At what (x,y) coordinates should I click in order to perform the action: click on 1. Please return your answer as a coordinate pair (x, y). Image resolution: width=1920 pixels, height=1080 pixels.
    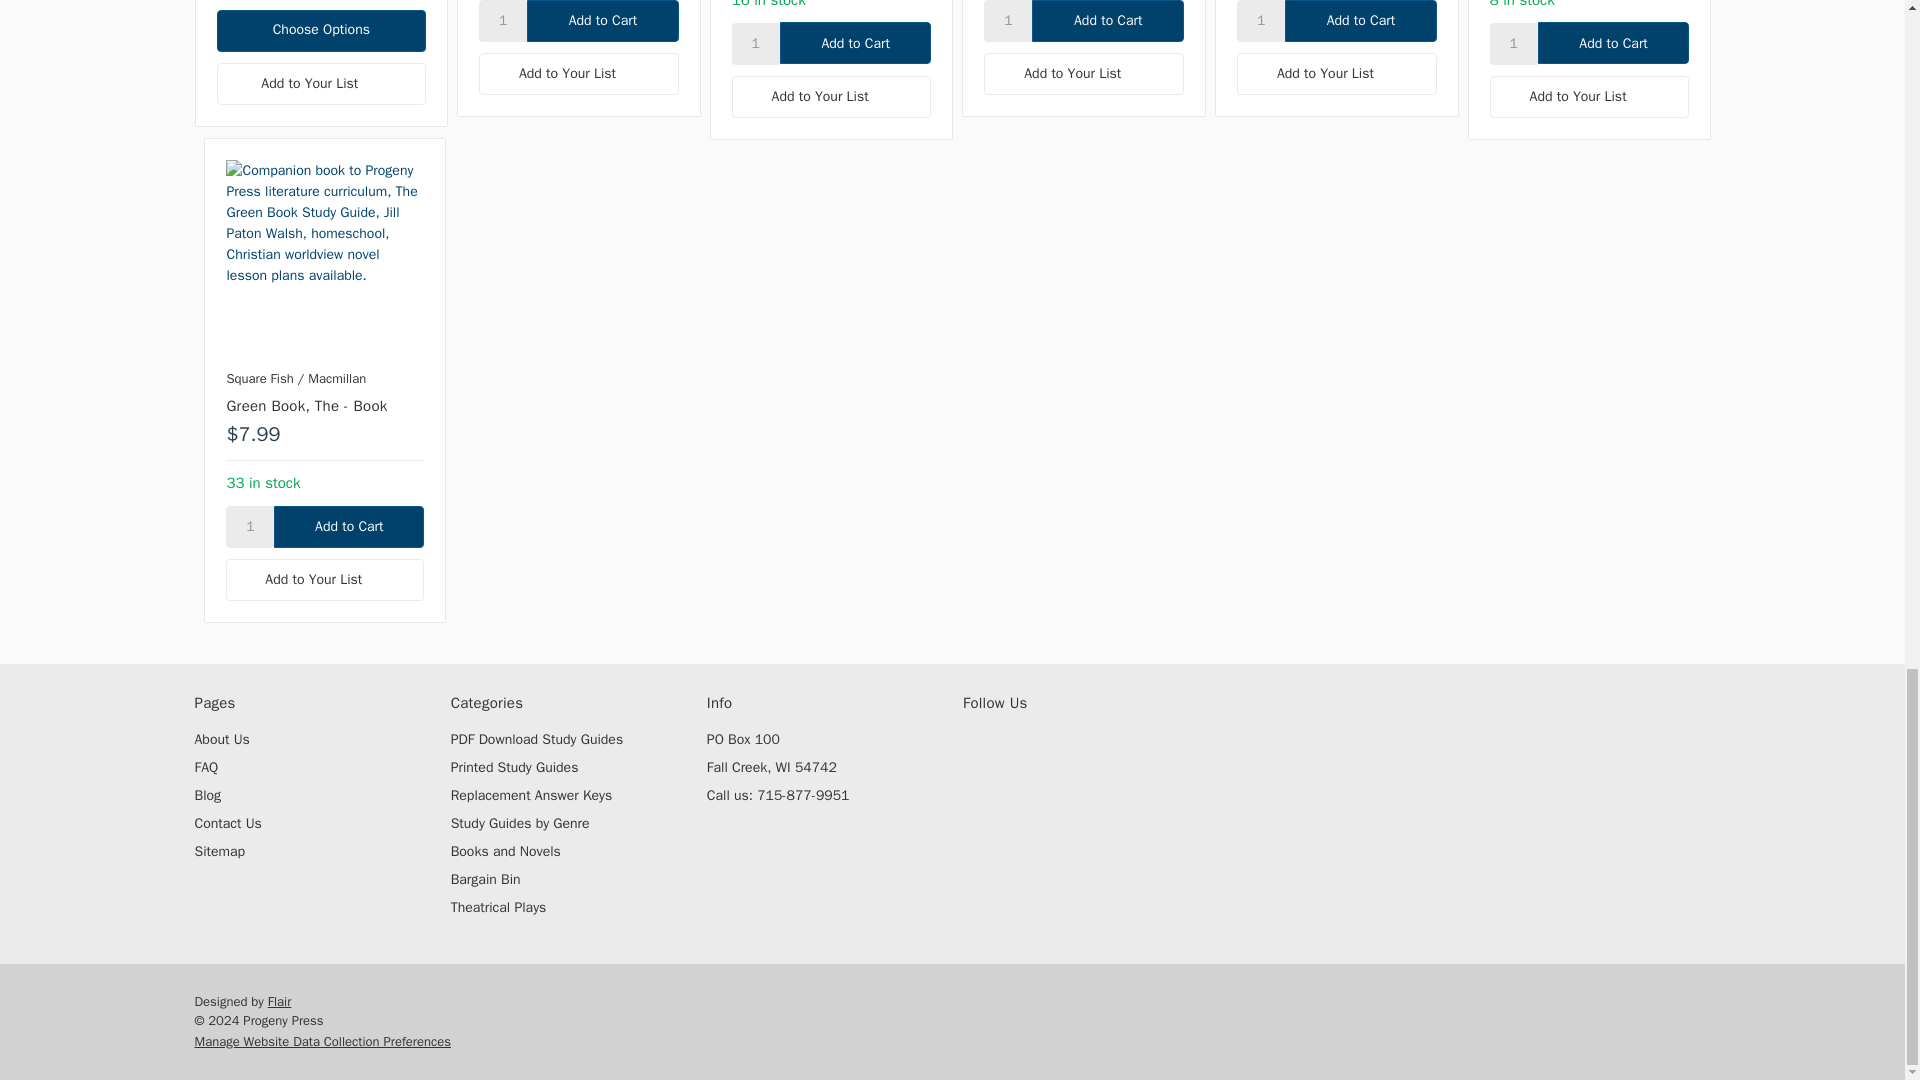
    Looking at the image, I should click on (250, 526).